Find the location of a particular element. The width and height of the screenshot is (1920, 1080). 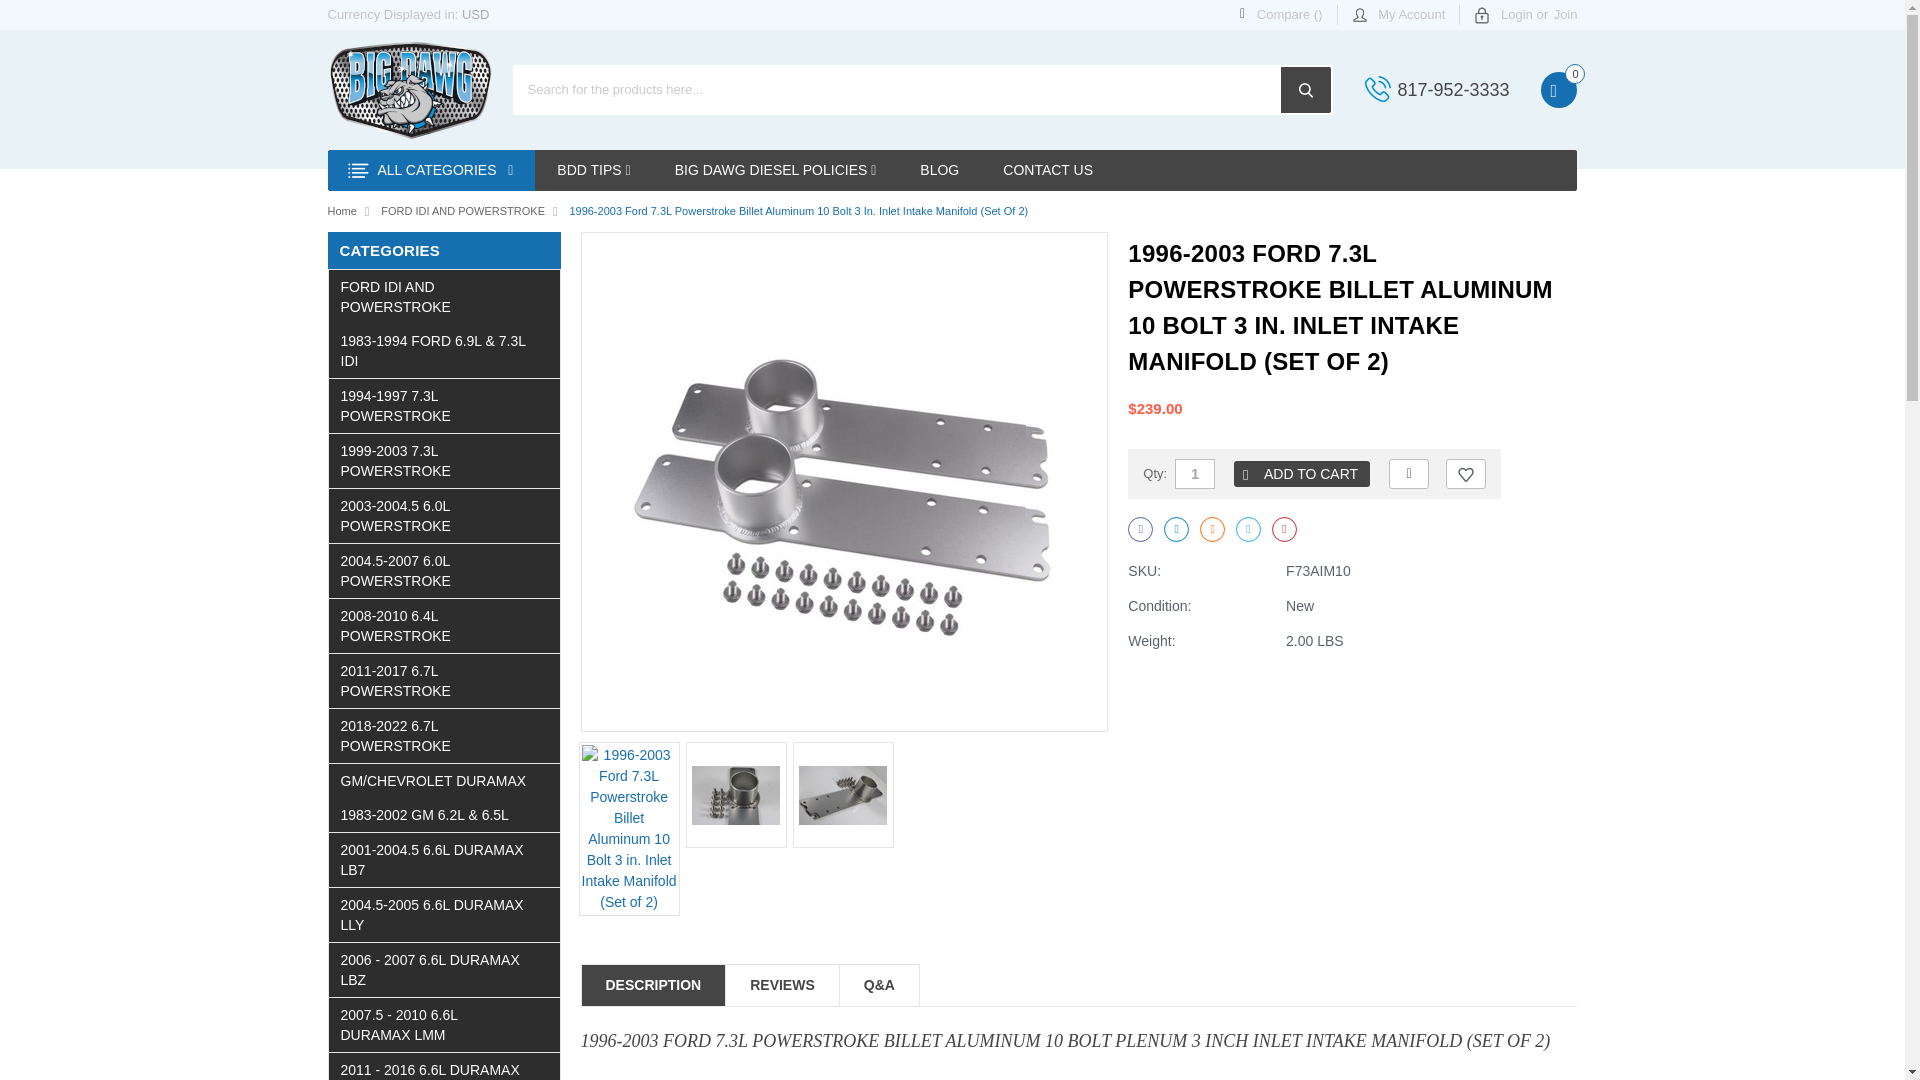

Add to Cart is located at coordinates (1302, 474).